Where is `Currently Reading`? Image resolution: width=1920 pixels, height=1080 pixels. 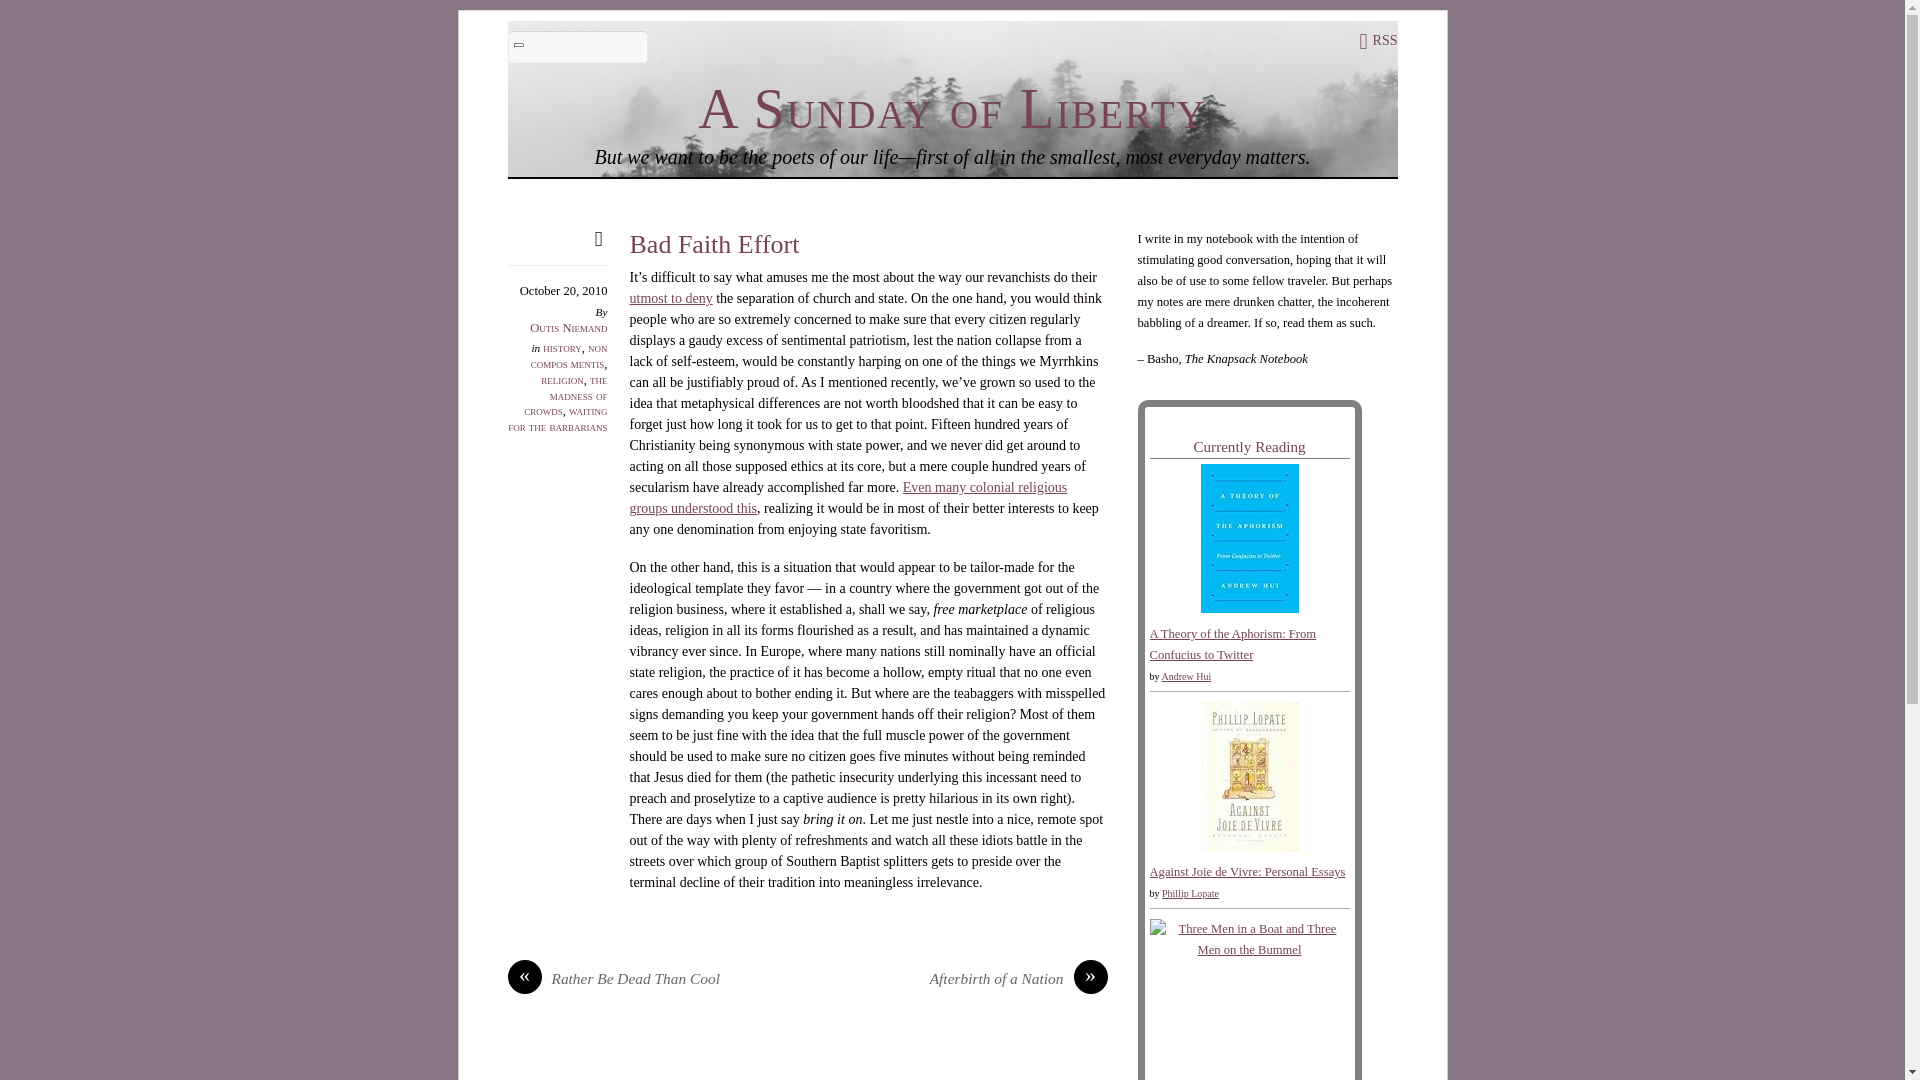
Currently Reading is located at coordinates (1248, 446).